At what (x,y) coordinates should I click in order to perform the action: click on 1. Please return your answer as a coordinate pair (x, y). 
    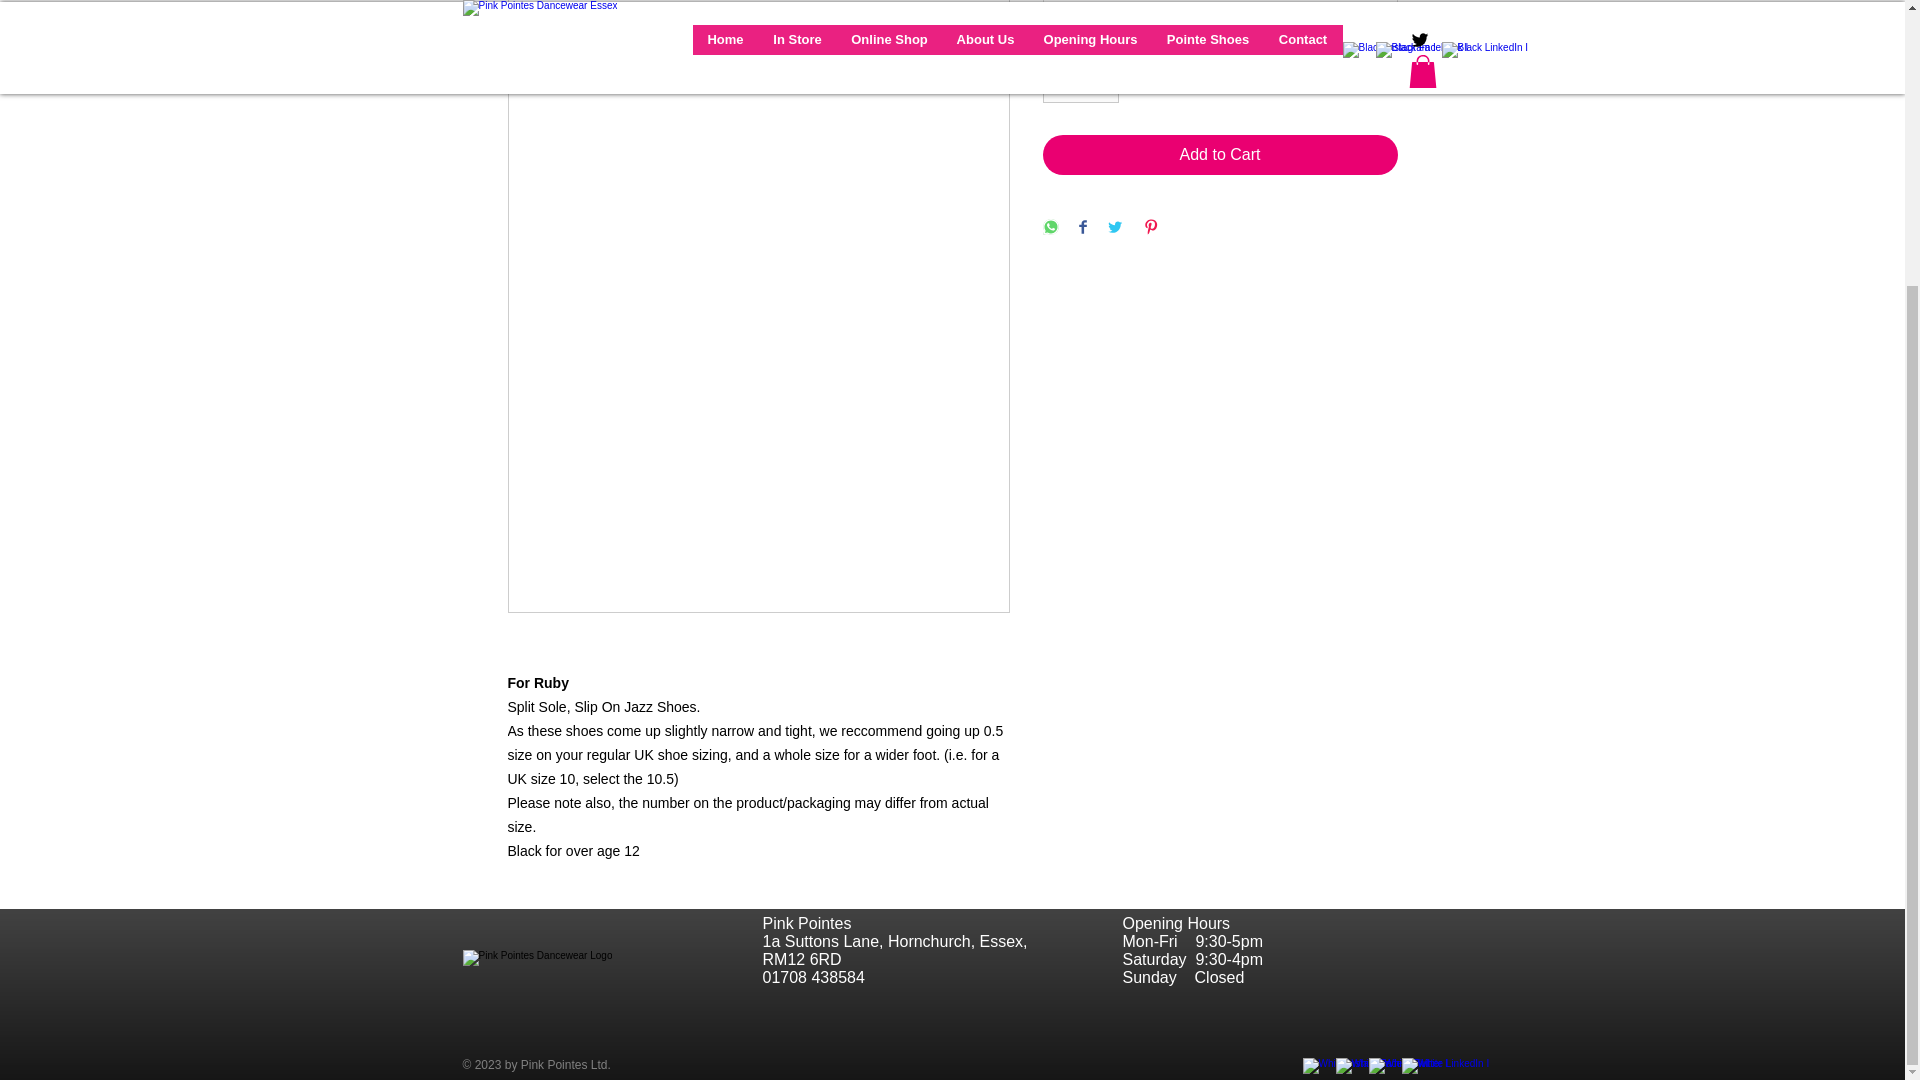
    Looking at the image, I should click on (1080, 82).